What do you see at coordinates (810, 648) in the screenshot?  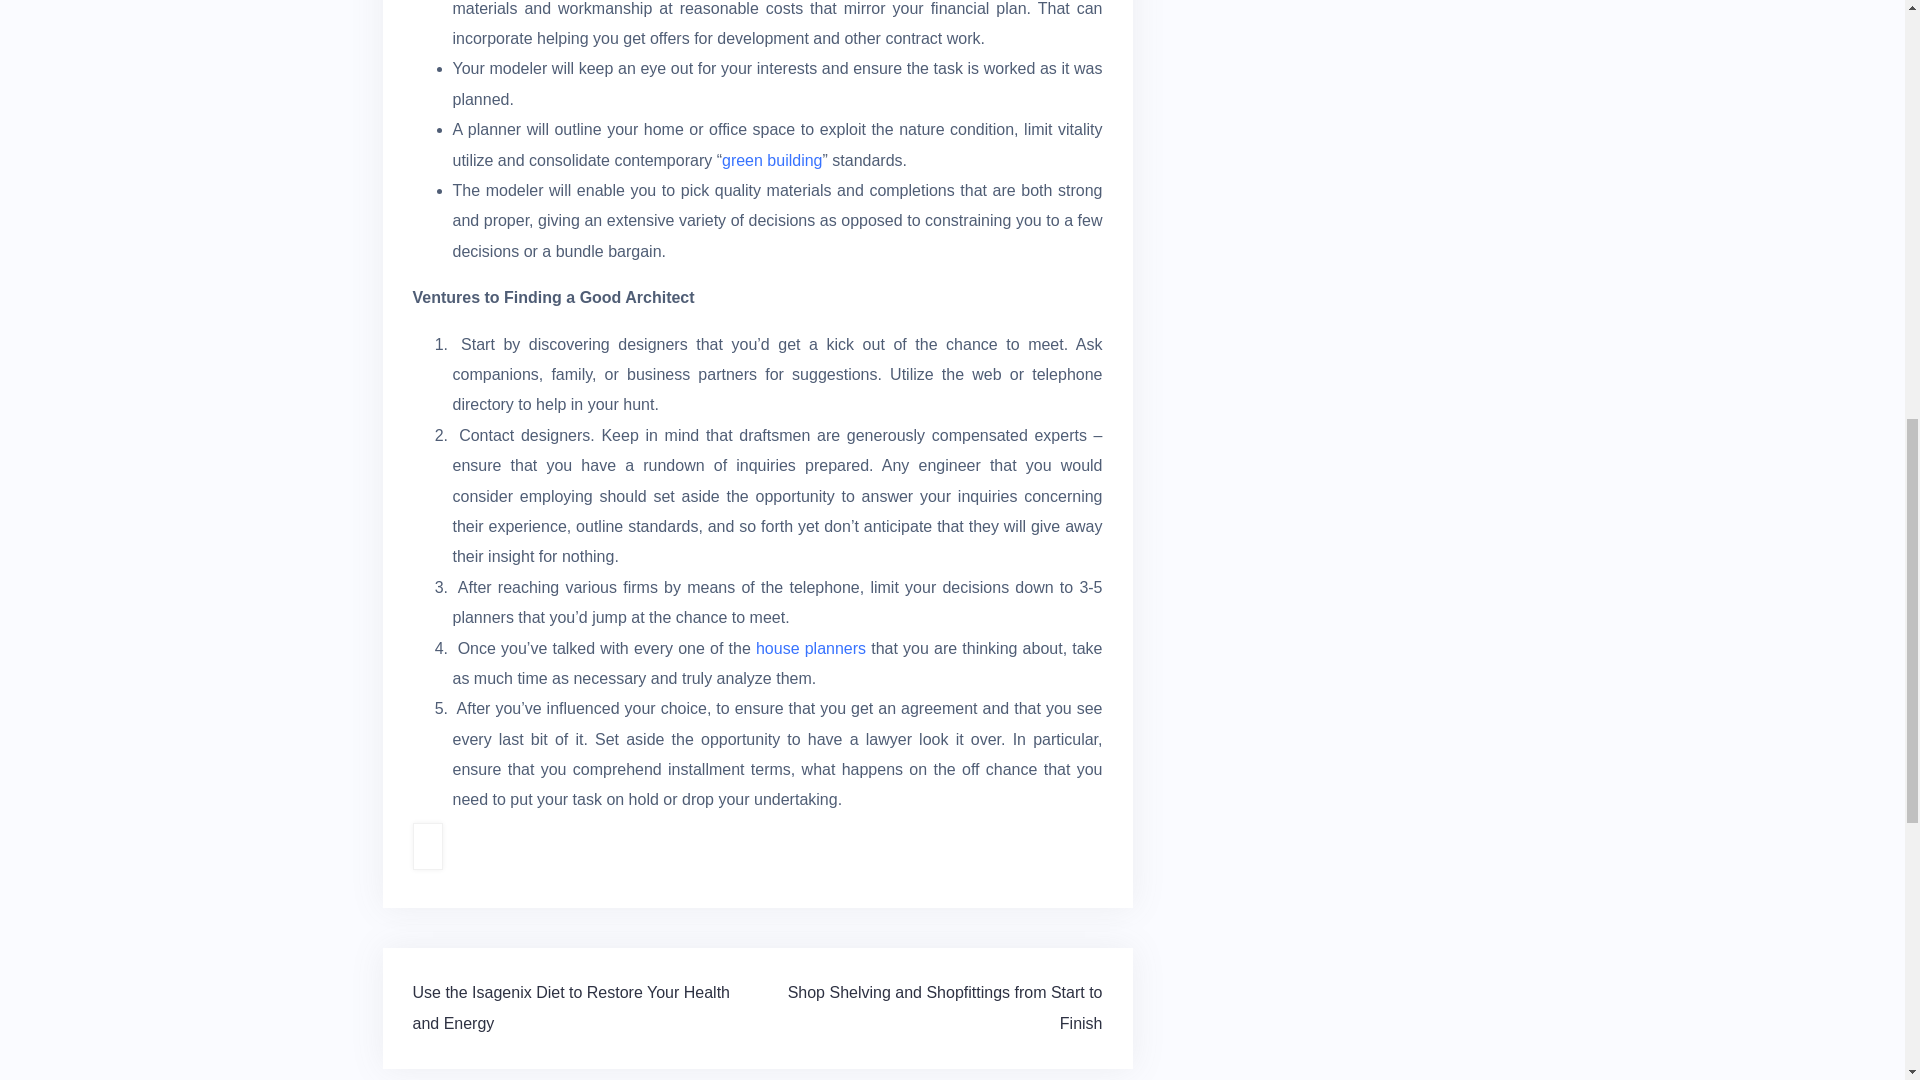 I see `house planners` at bounding box center [810, 648].